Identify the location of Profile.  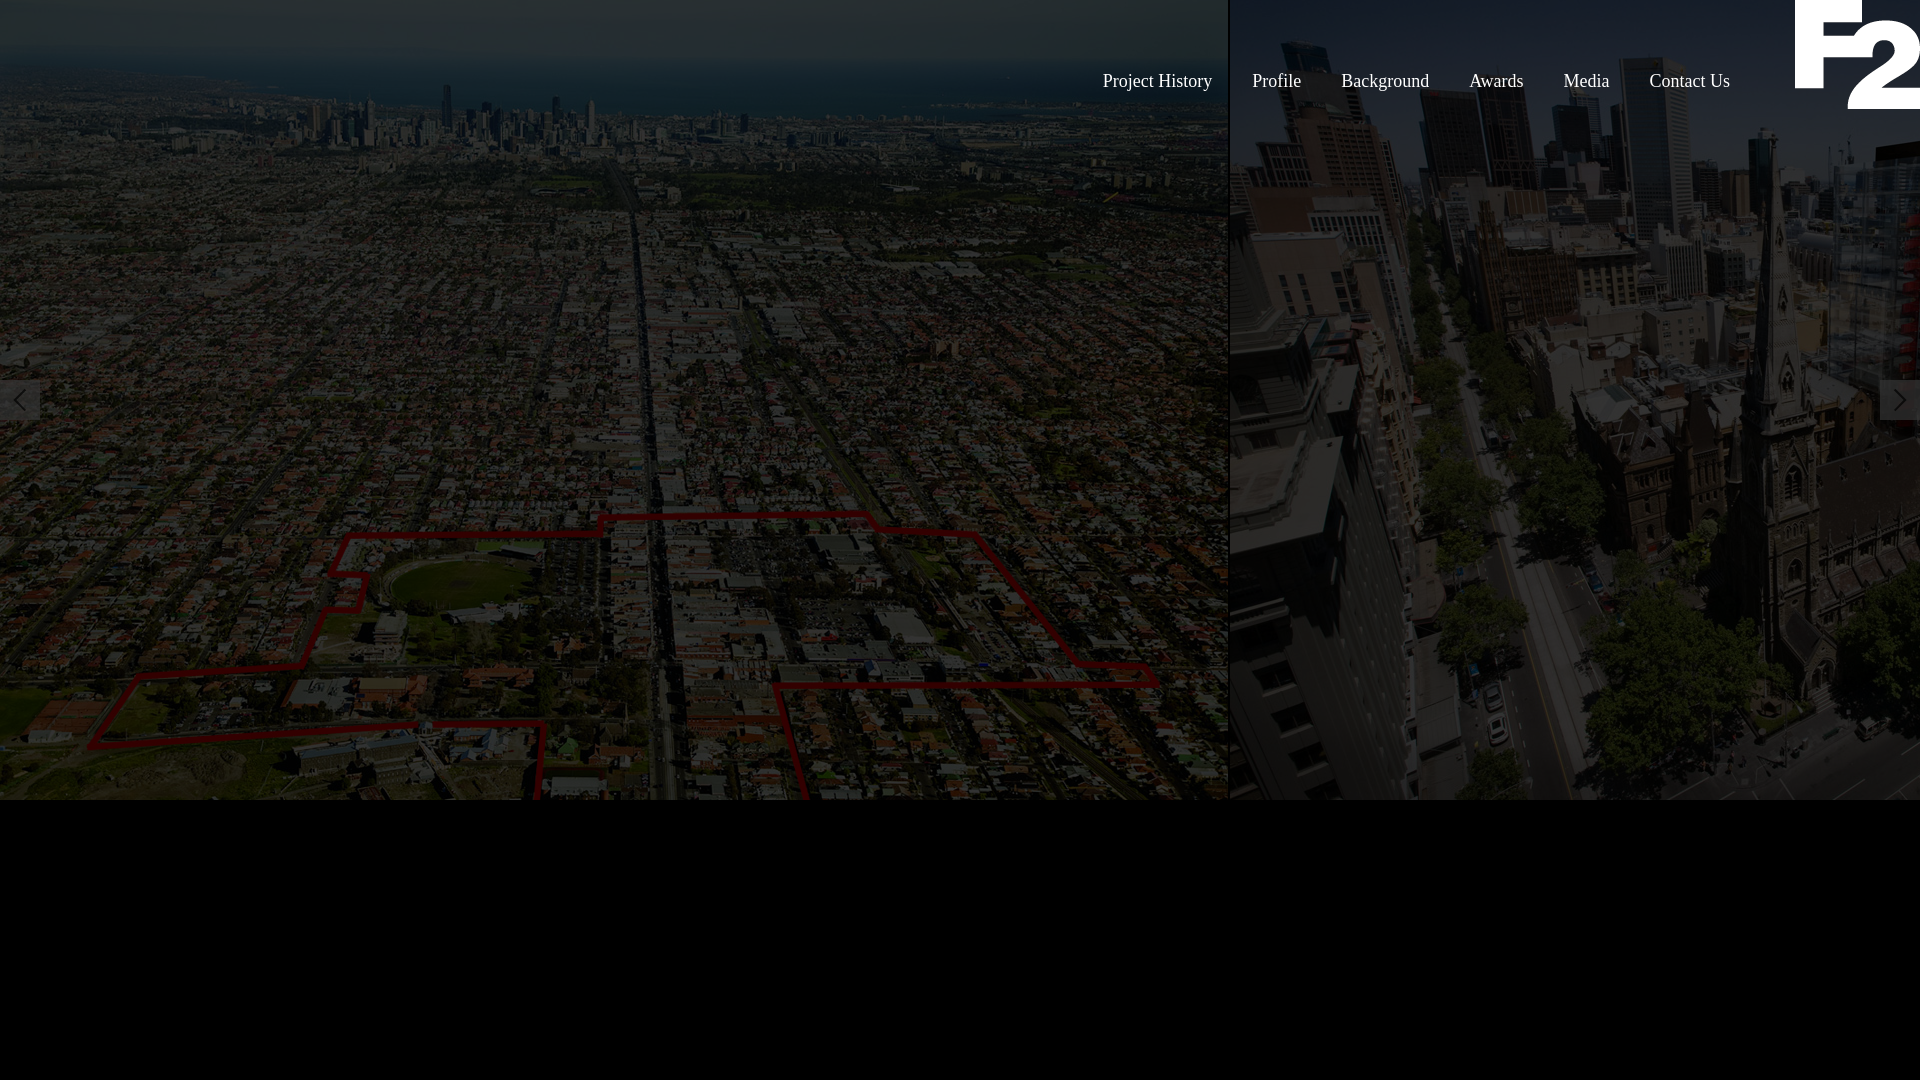
(1286, 81).